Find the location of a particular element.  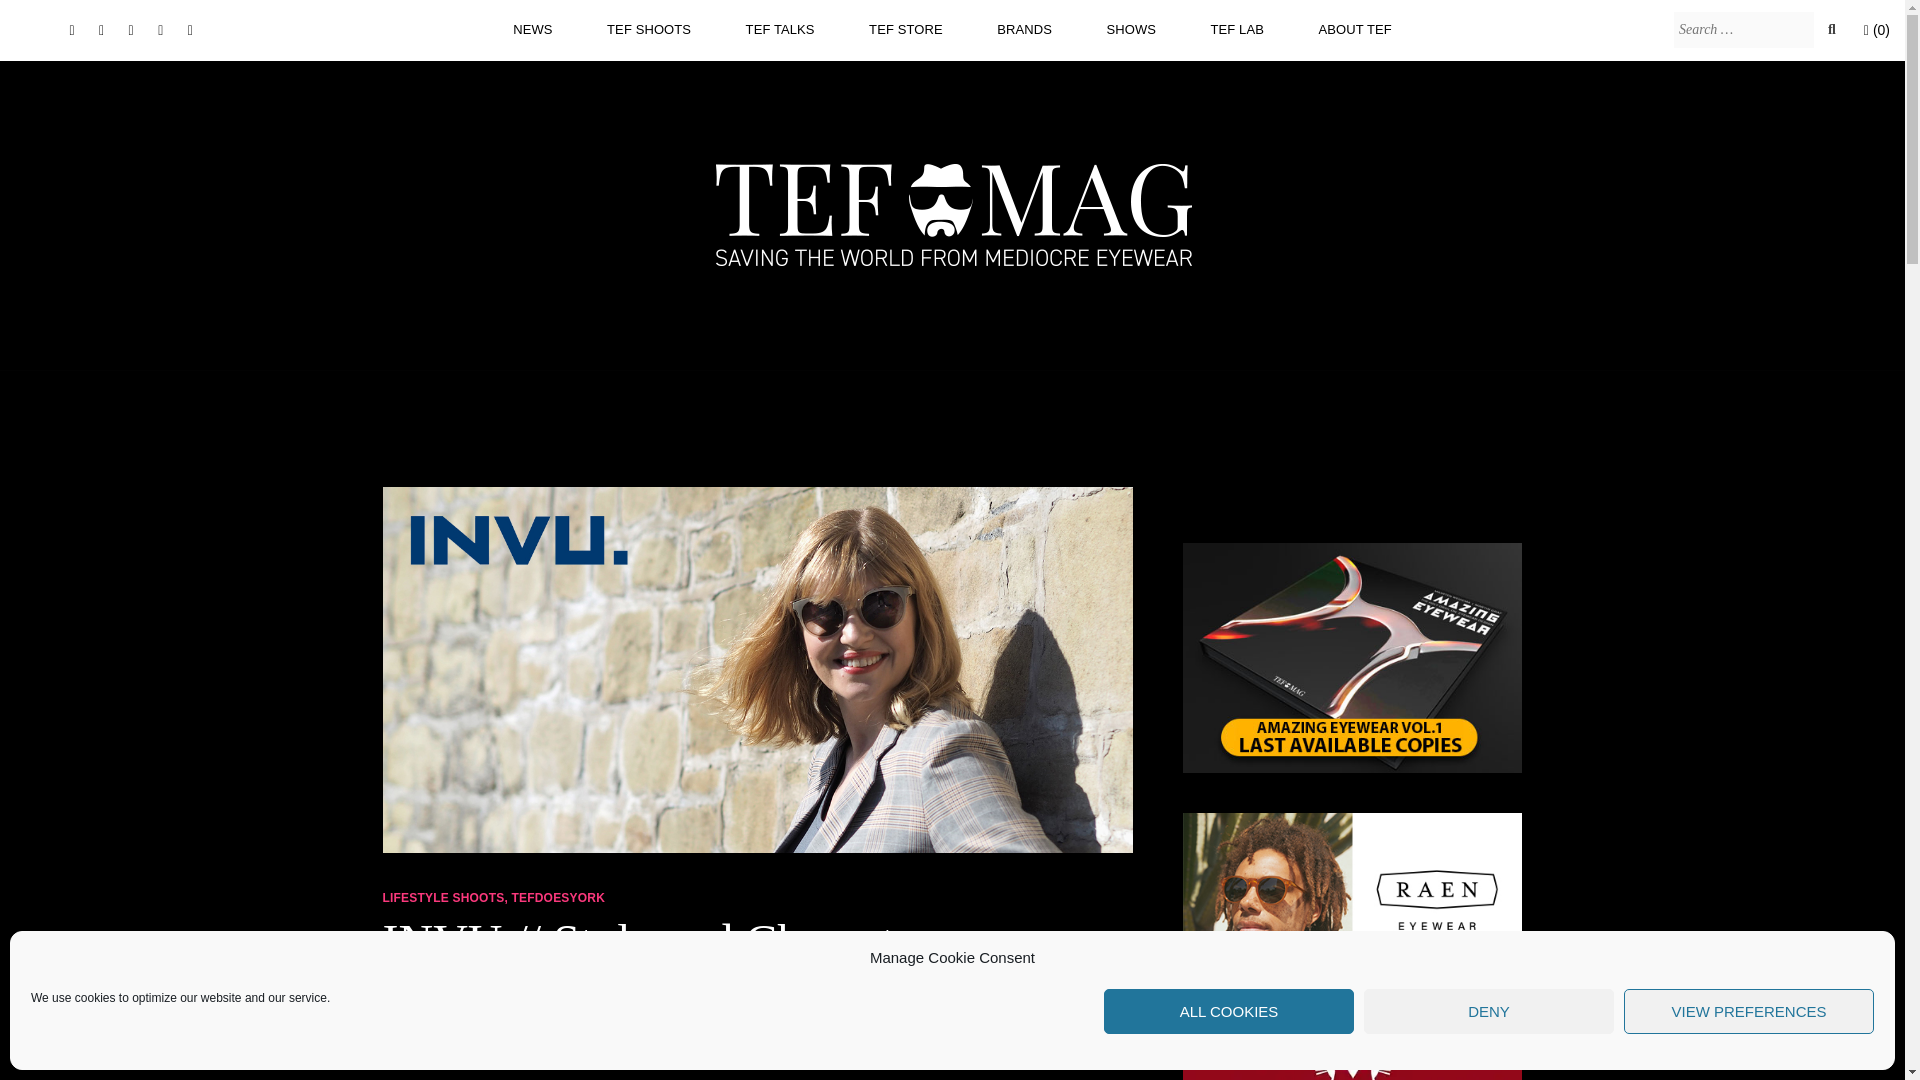

VIEW PREFERENCES is located at coordinates (1748, 1011).